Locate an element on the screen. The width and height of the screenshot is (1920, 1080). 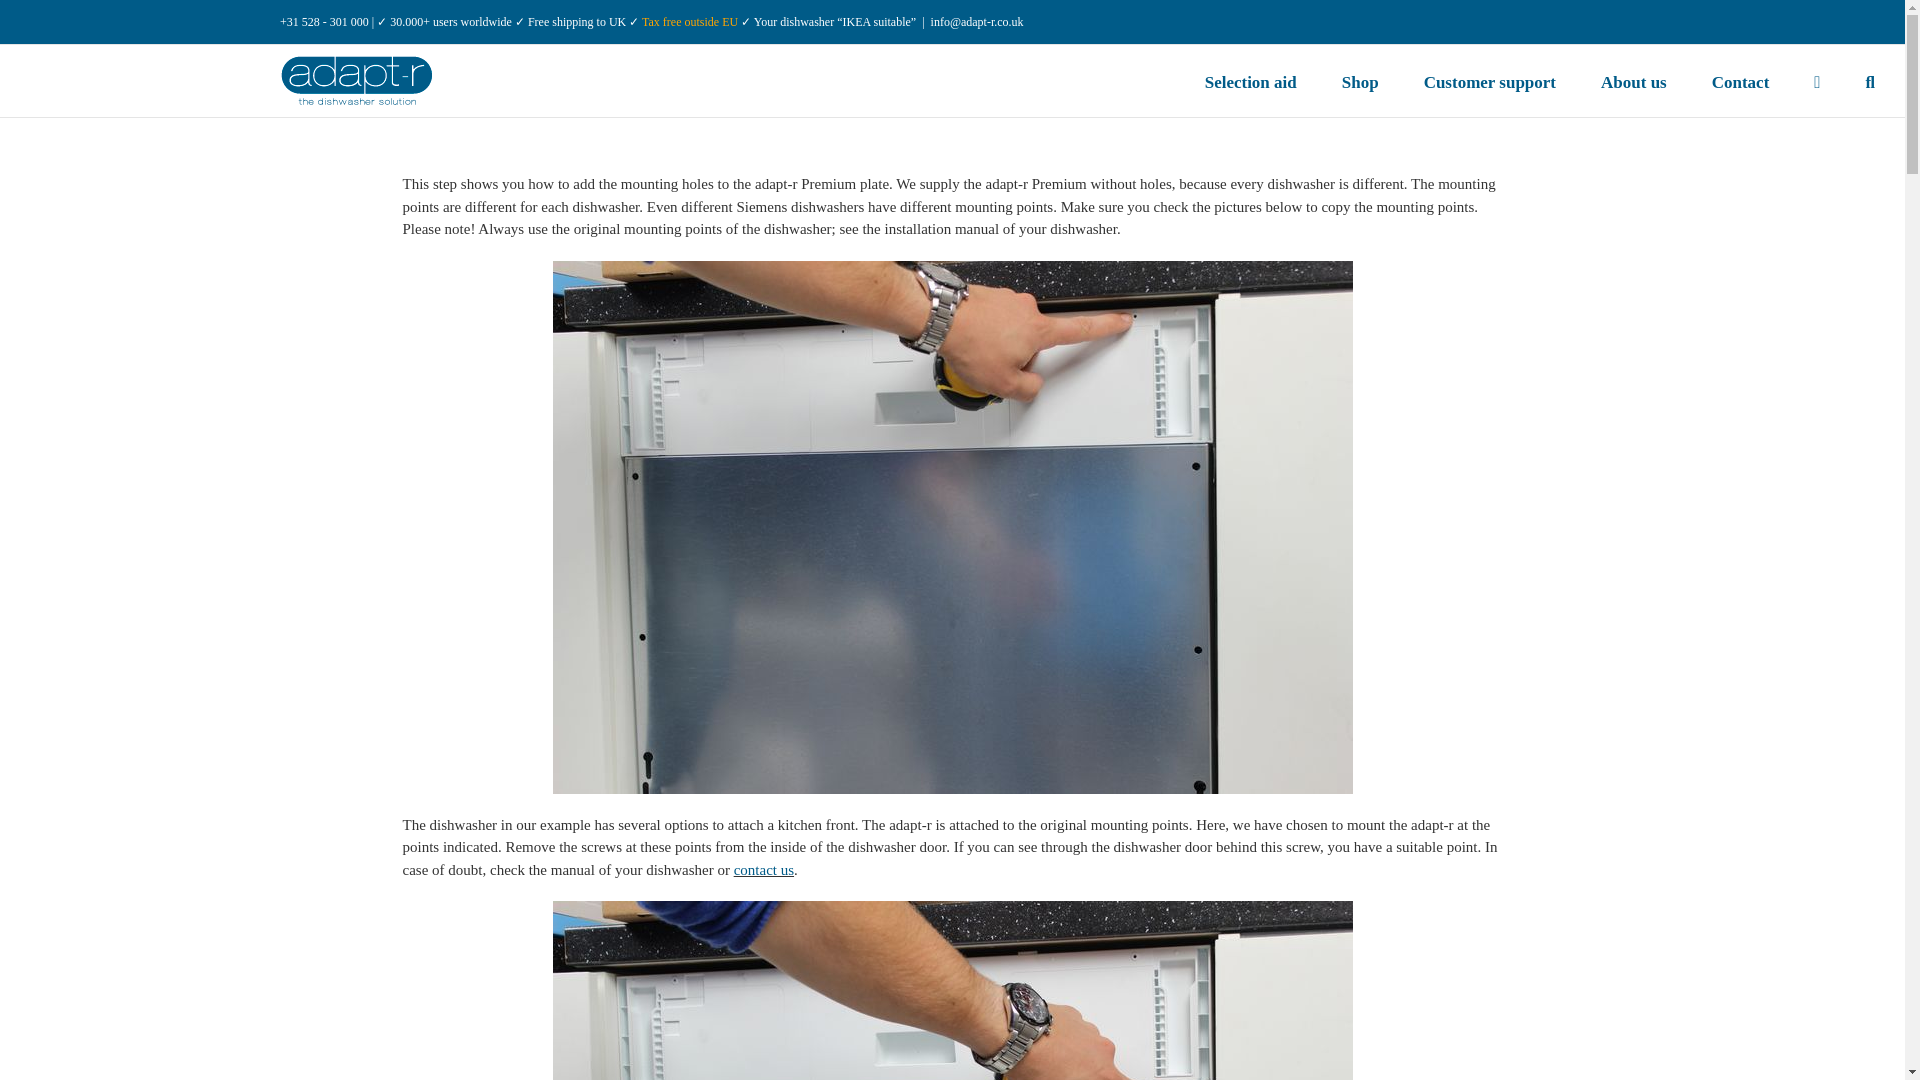
Selection aid is located at coordinates (1251, 80).